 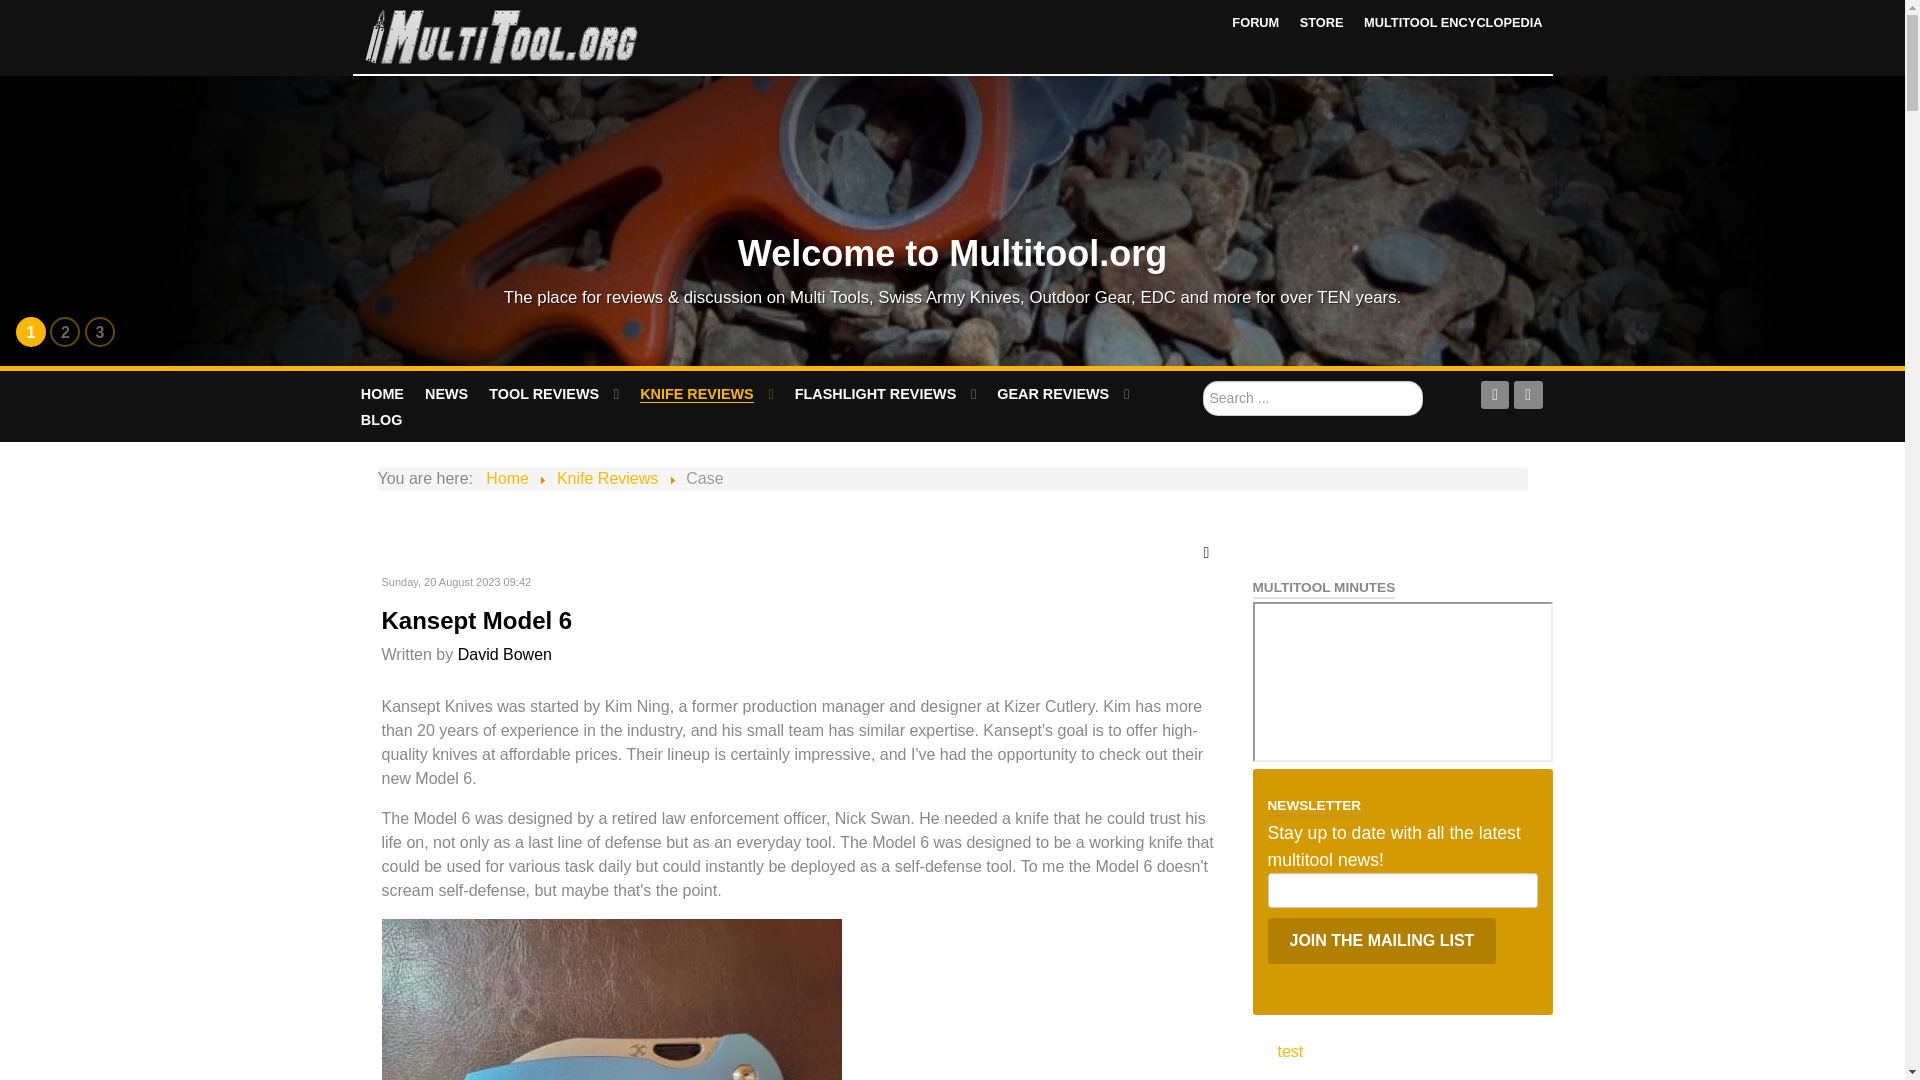 What do you see at coordinates (1452, 22) in the screenshot?
I see `MULTITOOL ENCYCLOPEDIA` at bounding box center [1452, 22].